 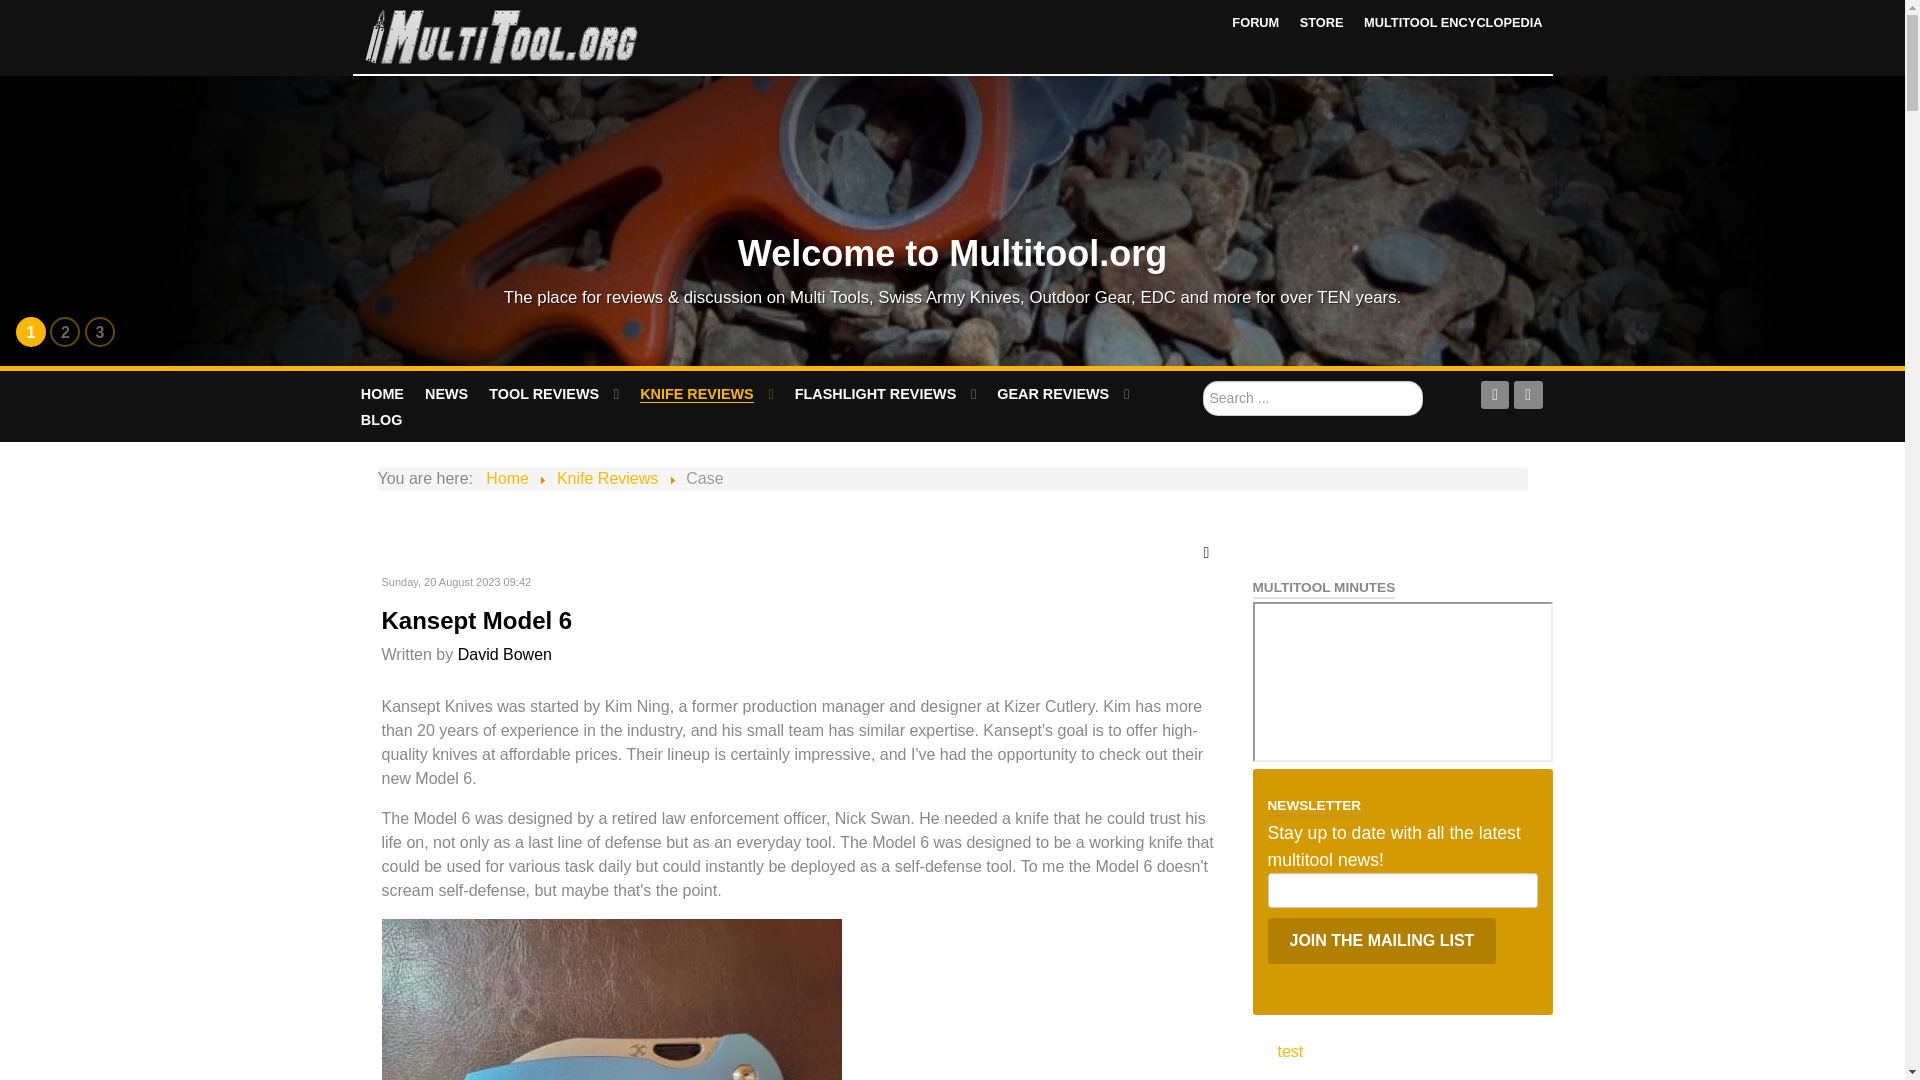 What do you see at coordinates (1452, 22) in the screenshot?
I see `MULTITOOL ENCYCLOPEDIA` at bounding box center [1452, 22].